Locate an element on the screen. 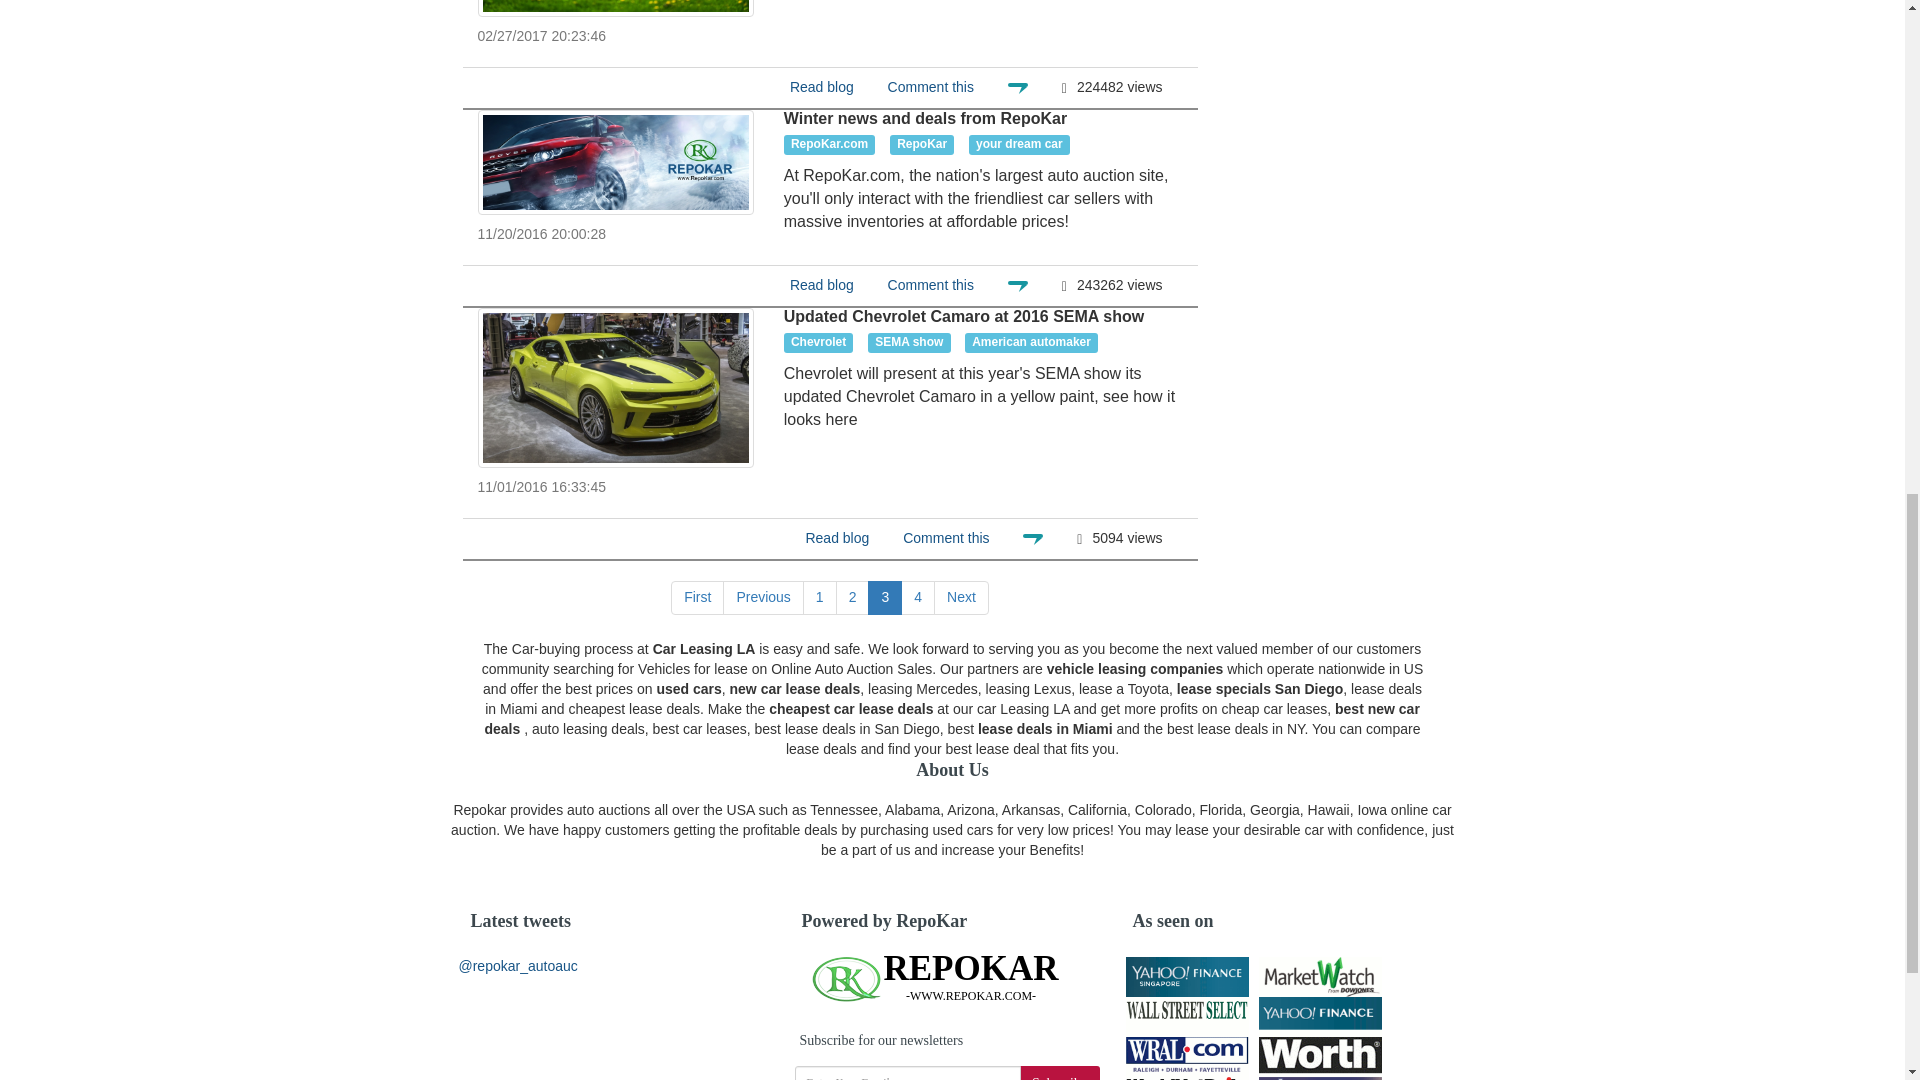  RepoKar is located at coordinates (922, 145).